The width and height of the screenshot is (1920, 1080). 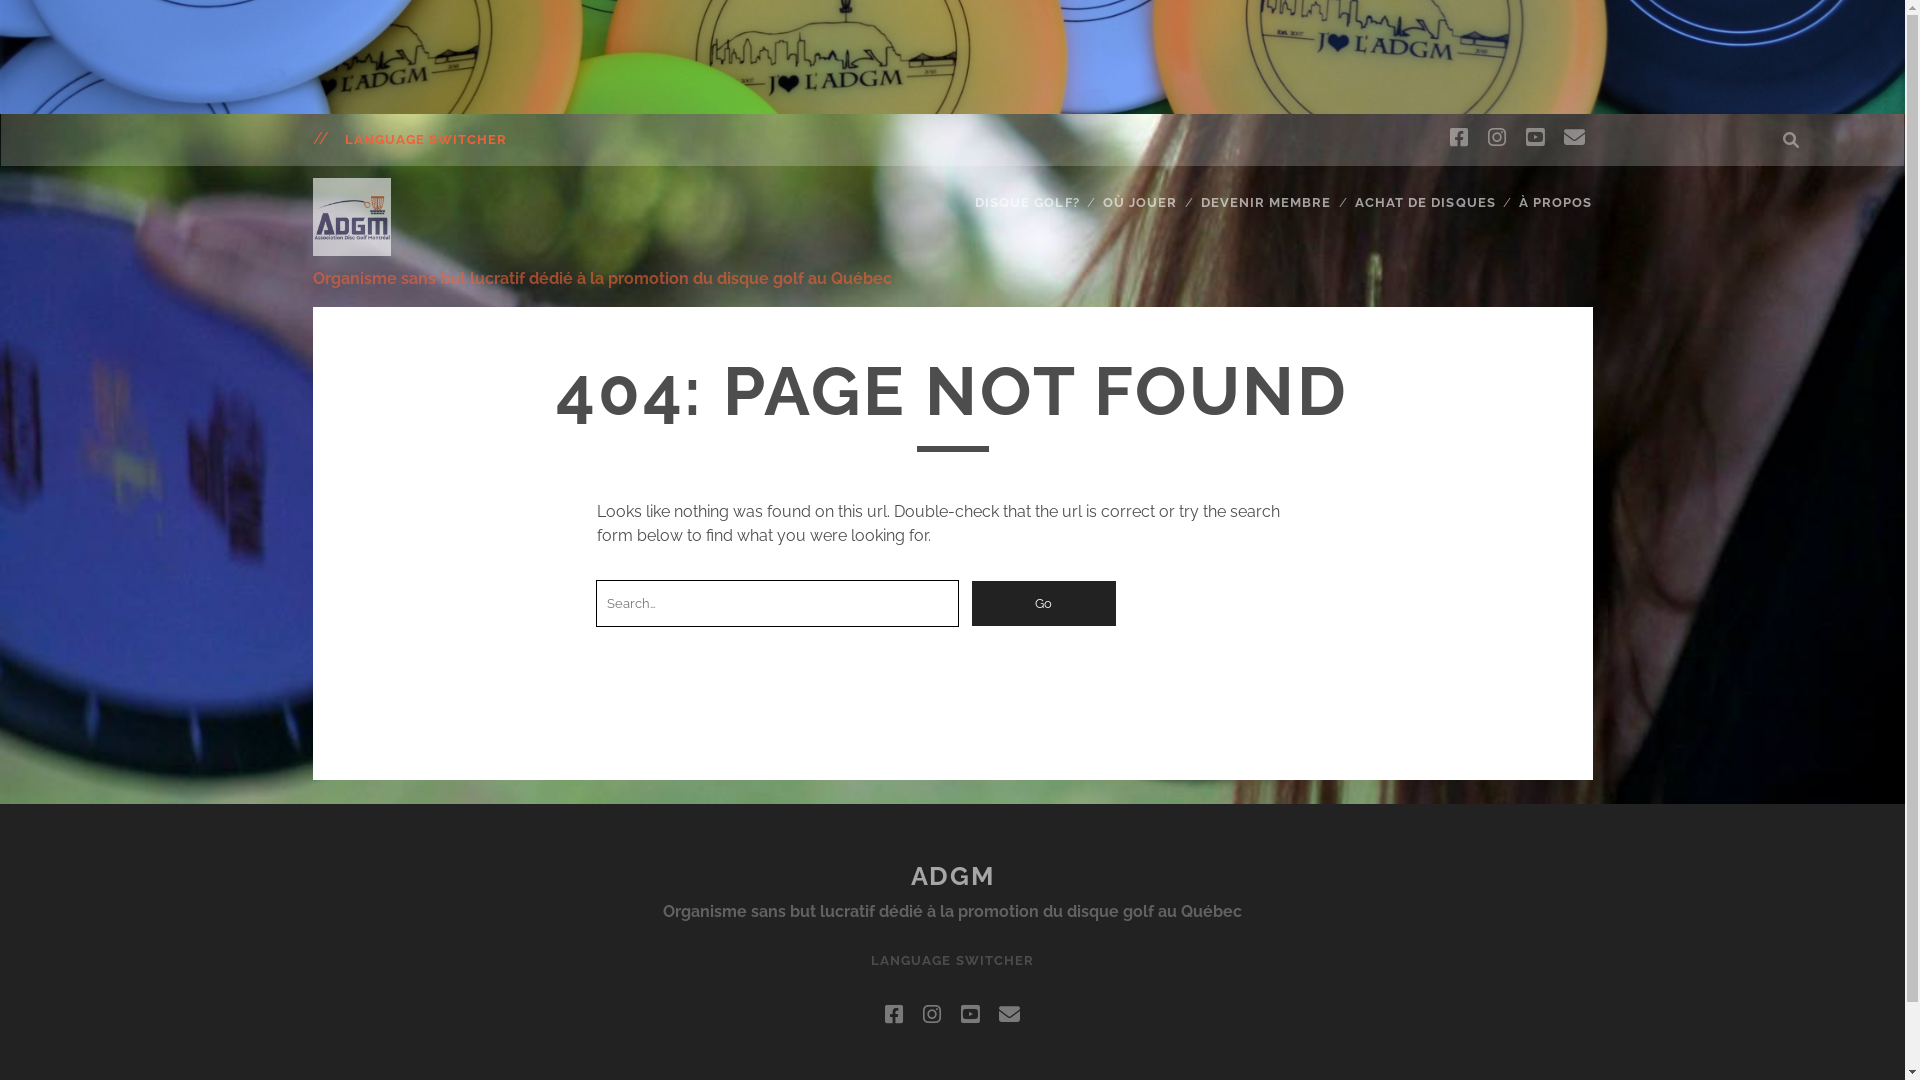 I want to click on DEVENIR MEMBRE, so click(x=1266, y=203).